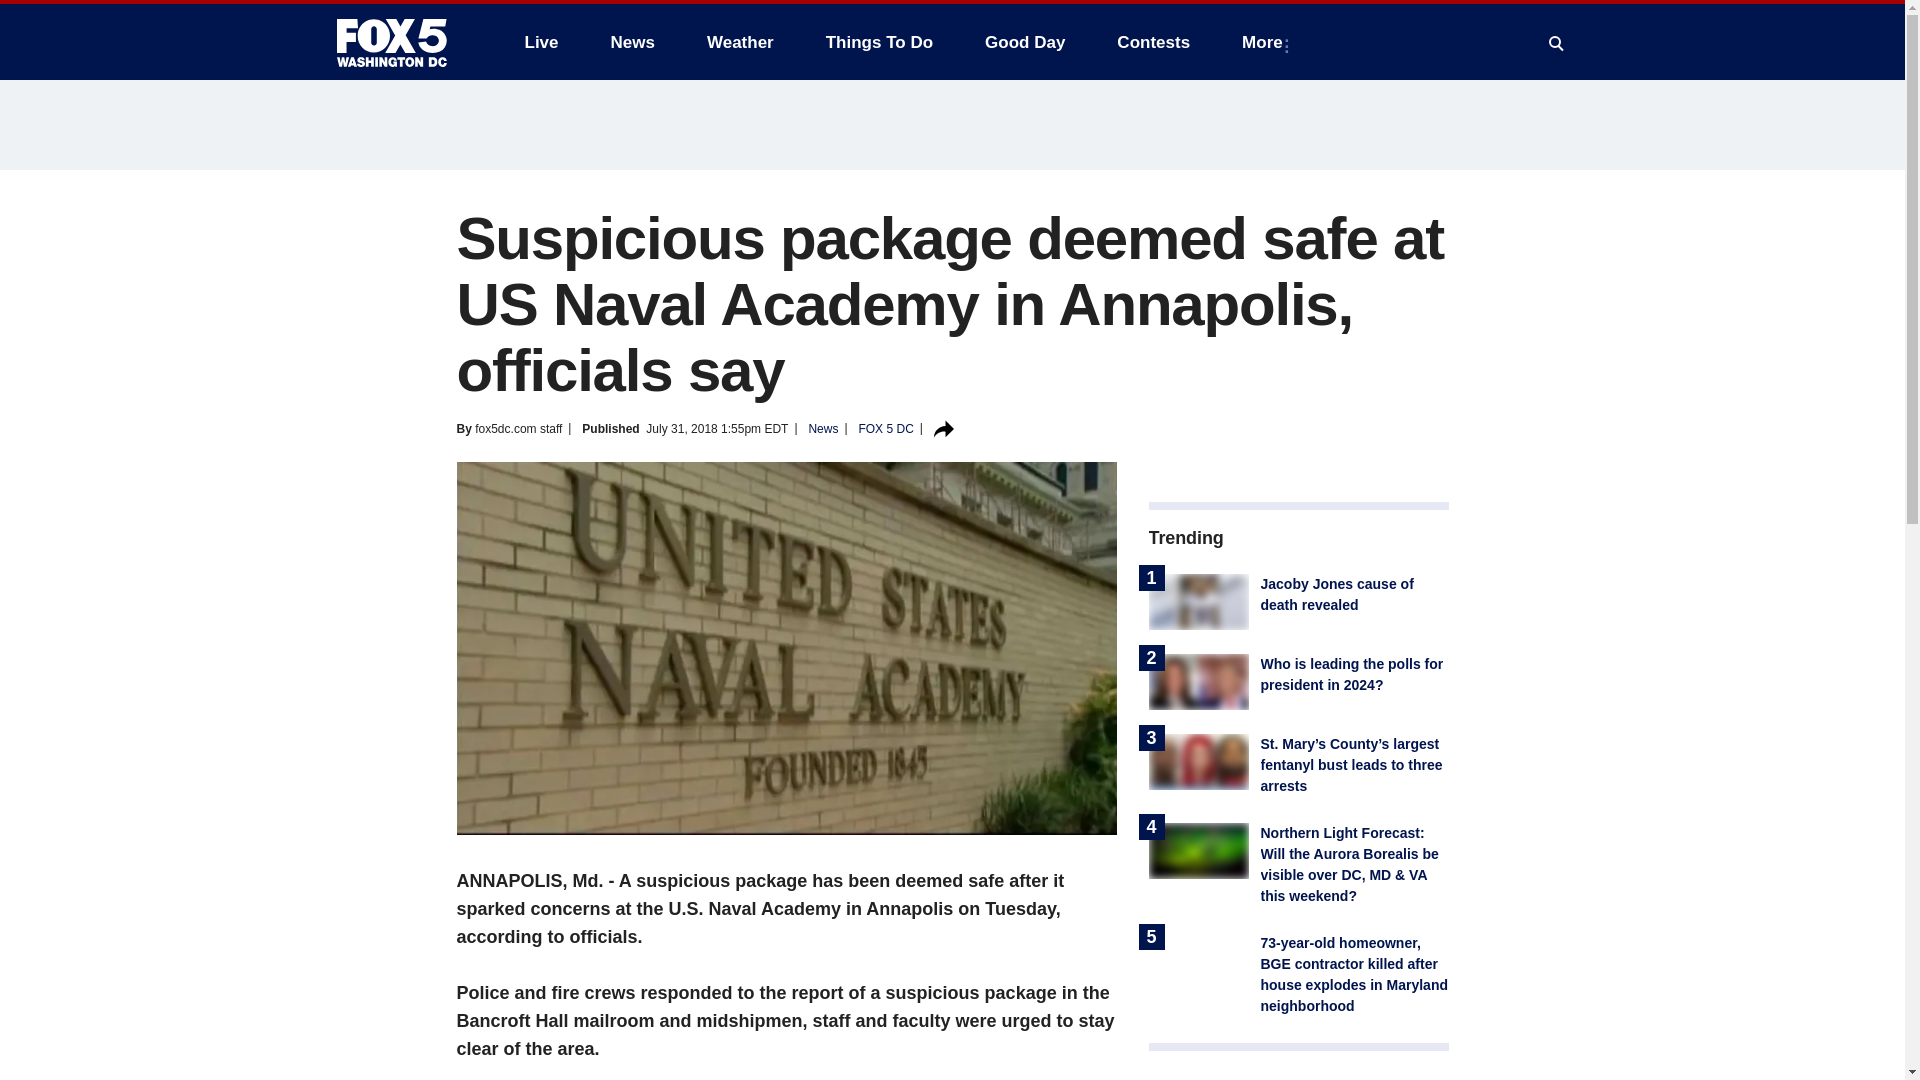  What do you see at coordinates (541, 42) in the screenshot?
I see `Live` at bounding box center [541, 42].